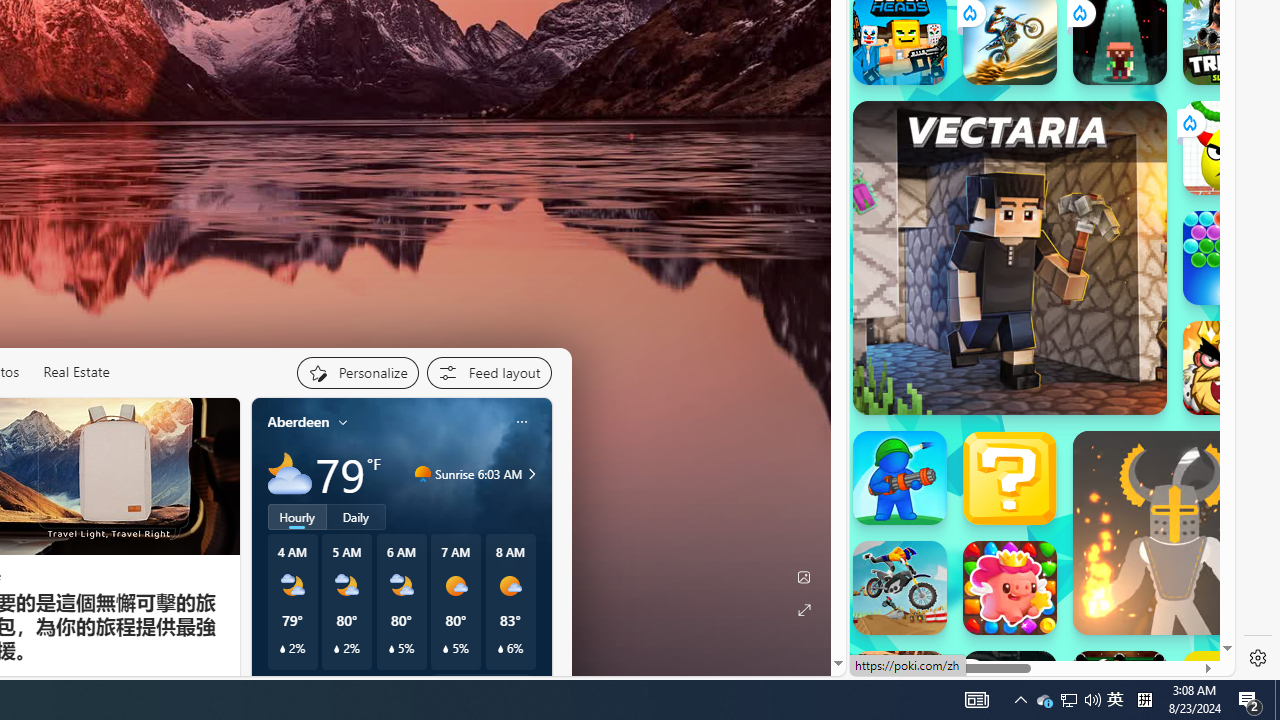 This screenshot has height=720, width=1280. Describe the element at coordinates (944, 278) in the screenshot. I see `Hills of Steel Hills of Steel poki.com` at that location.